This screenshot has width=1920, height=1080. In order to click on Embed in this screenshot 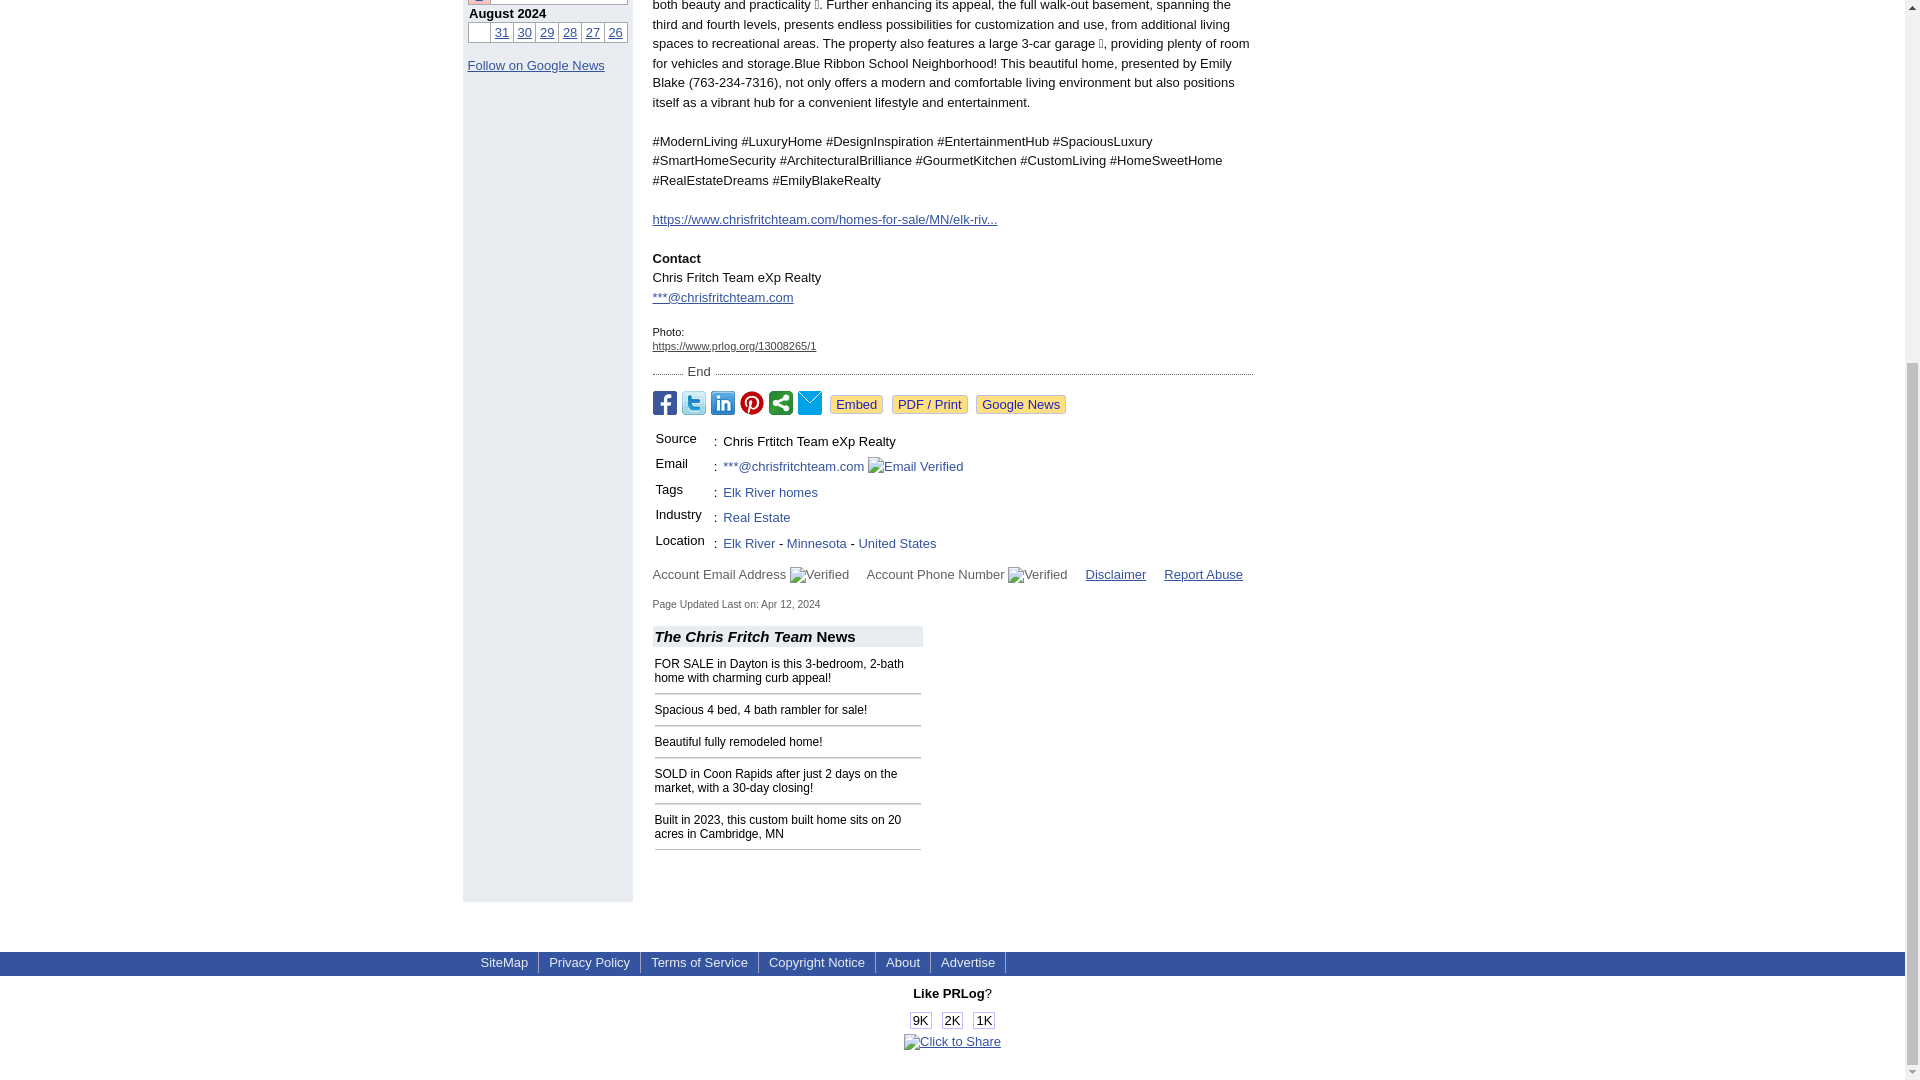, I will do `click(856, 404)`.